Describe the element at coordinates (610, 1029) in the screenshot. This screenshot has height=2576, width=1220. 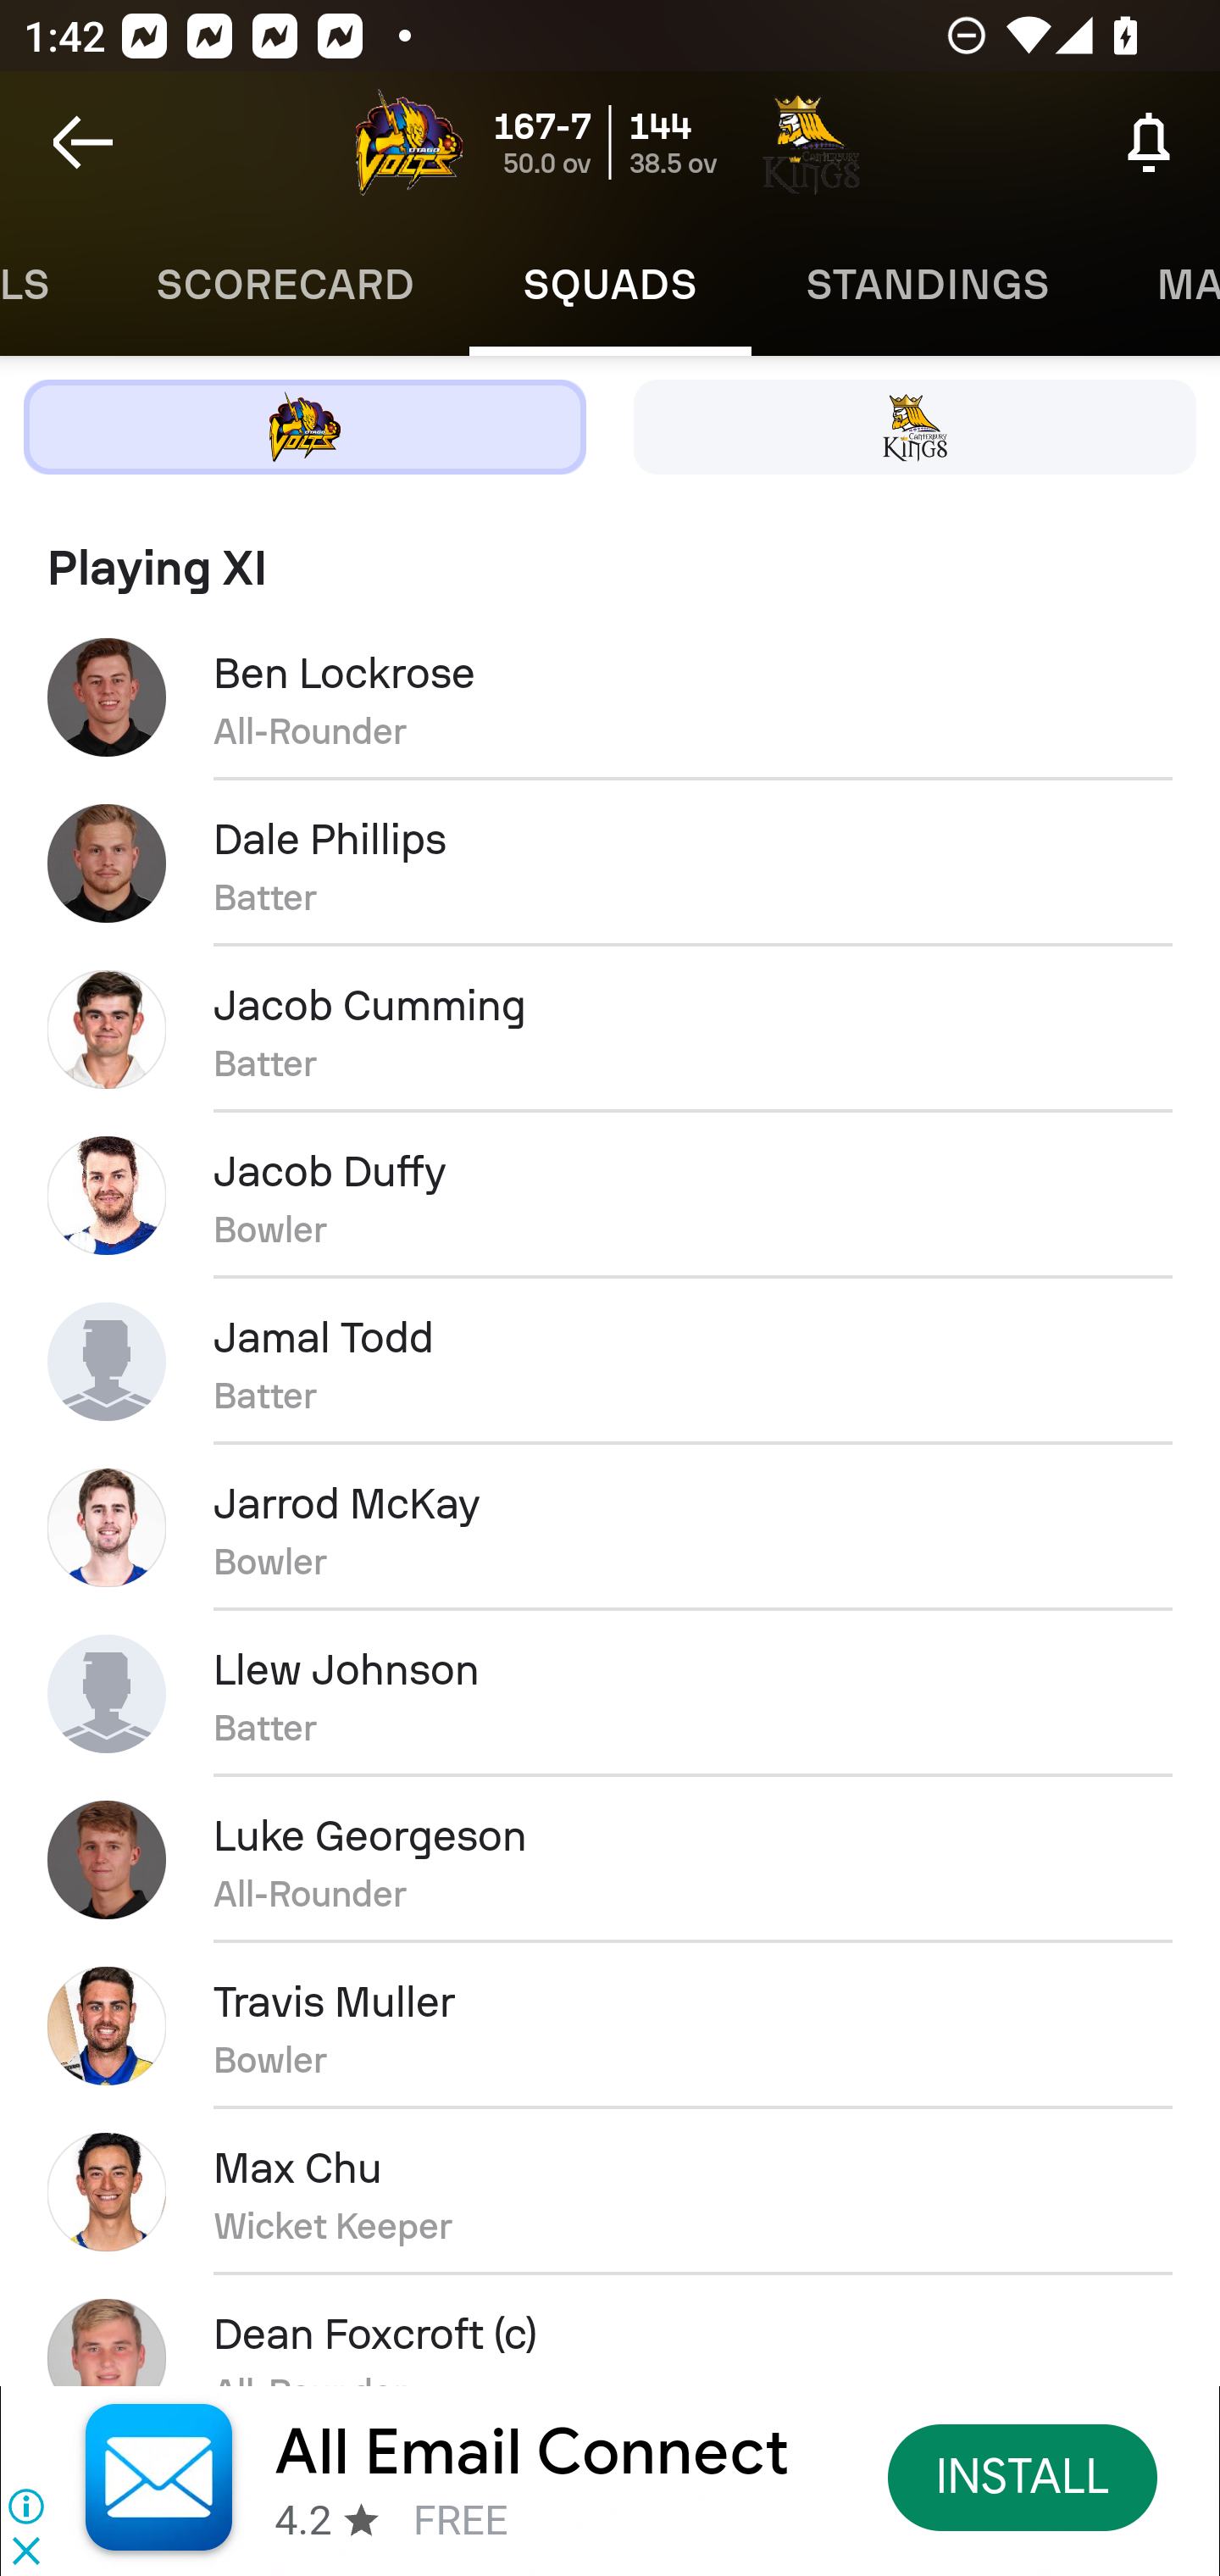
I see `Jacob Cumming Batter` at that location.